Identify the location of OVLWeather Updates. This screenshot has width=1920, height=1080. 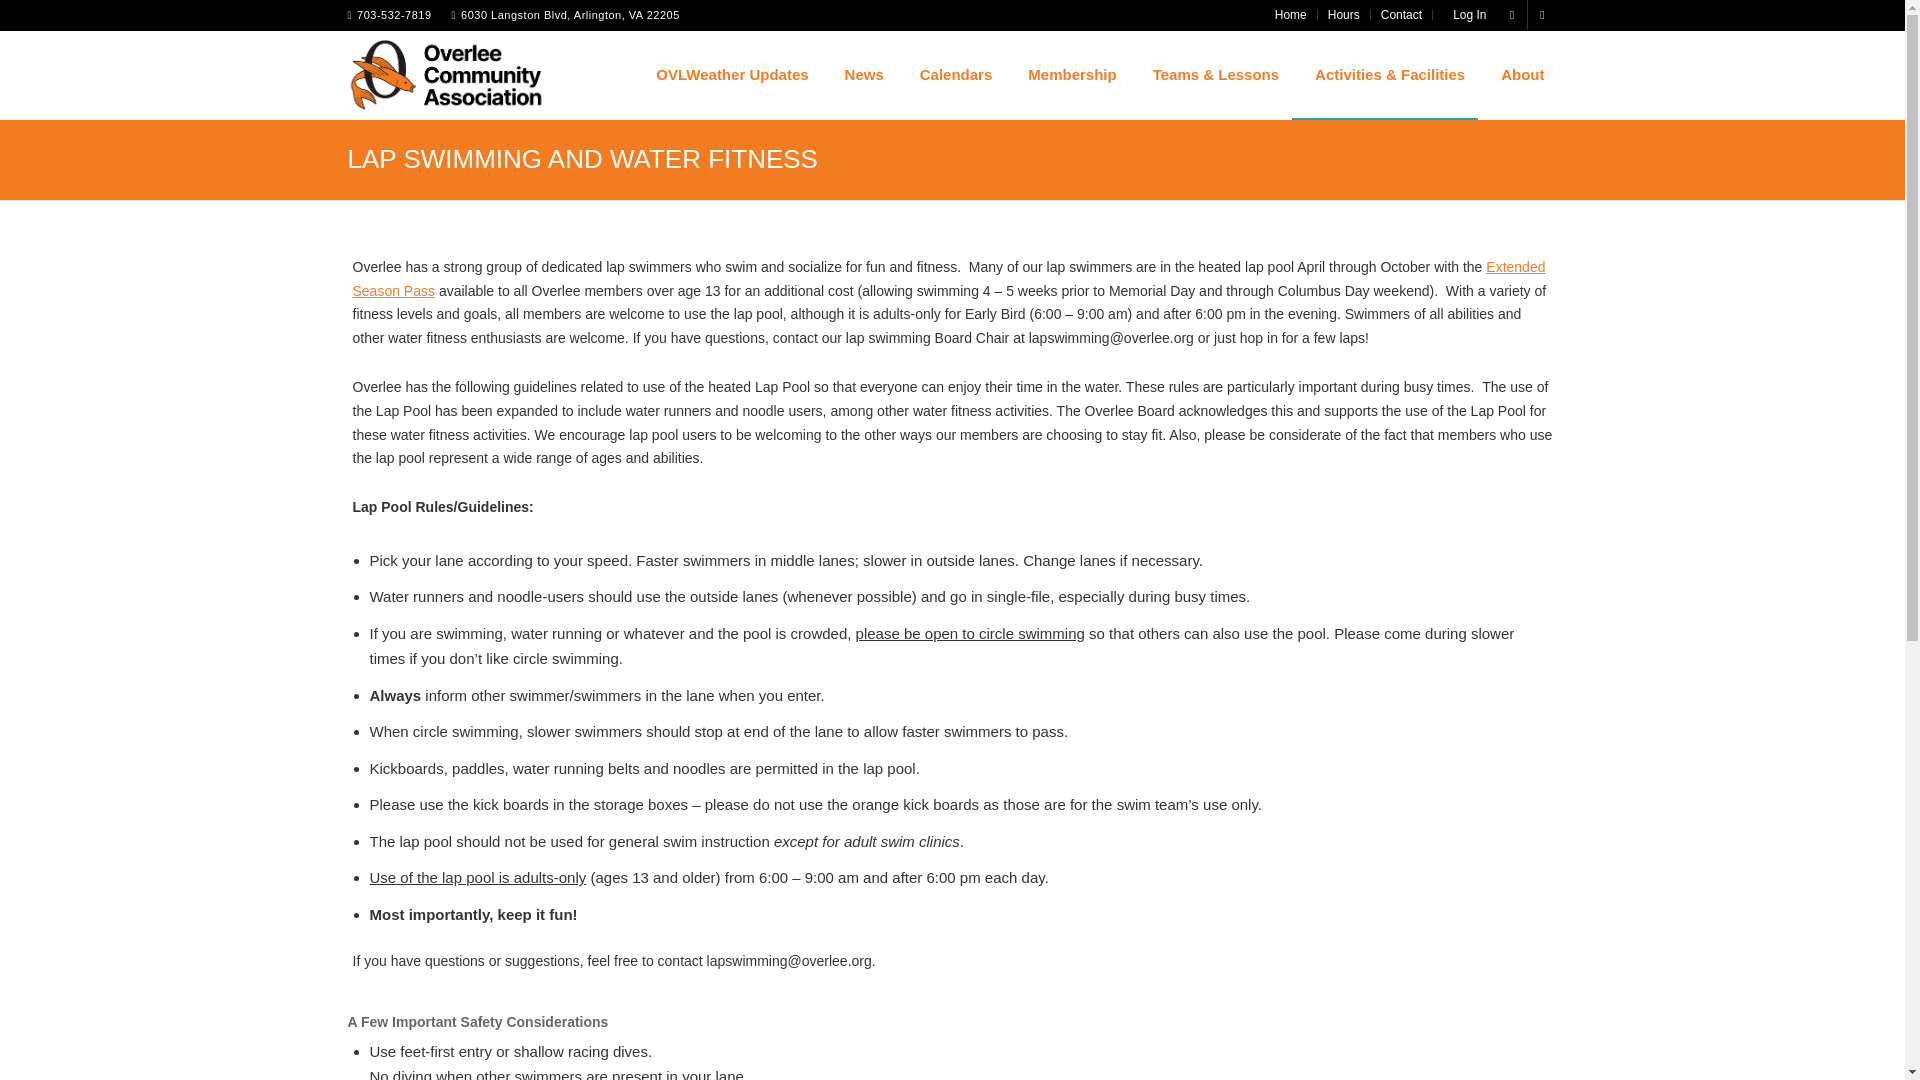
(727, 74).